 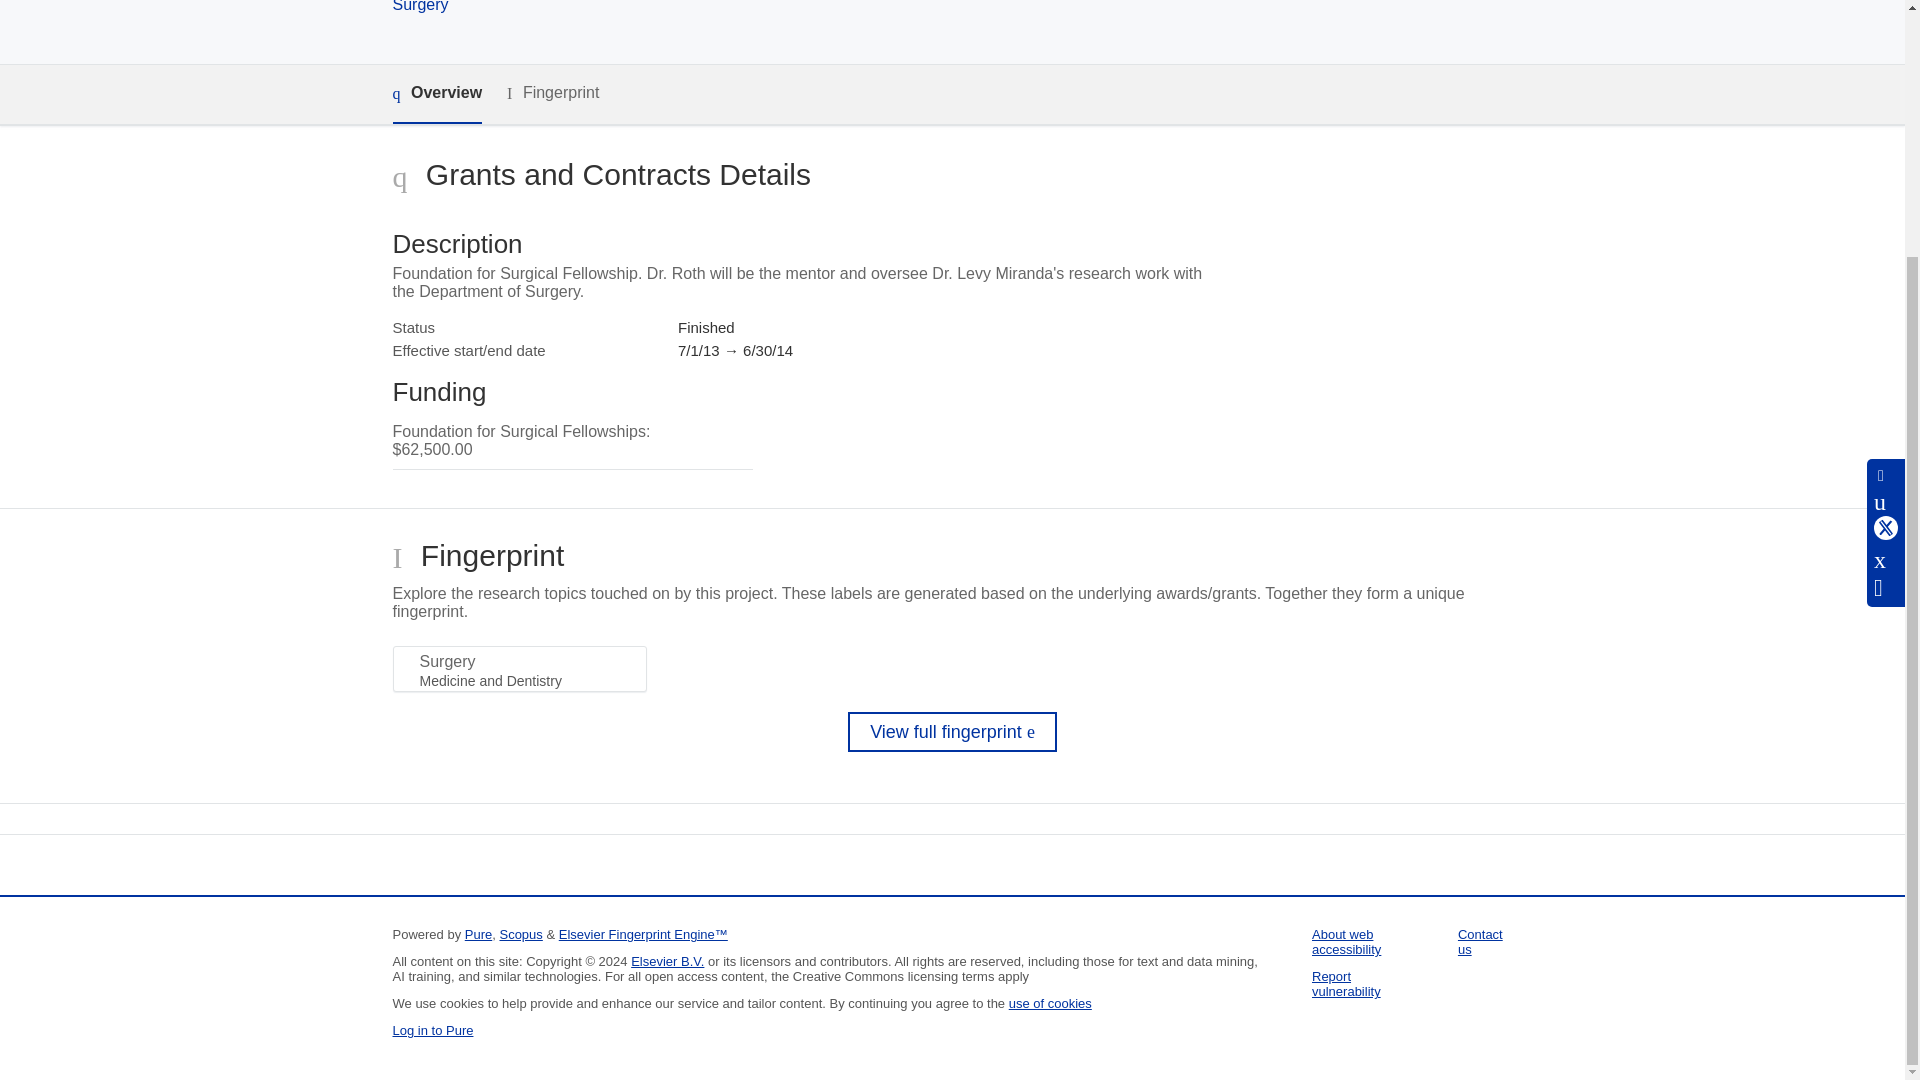 What do you see at coordinates (432, 1030) in the screenshot?
I see `Log in to Pure` at bounding box center [432, 1030].